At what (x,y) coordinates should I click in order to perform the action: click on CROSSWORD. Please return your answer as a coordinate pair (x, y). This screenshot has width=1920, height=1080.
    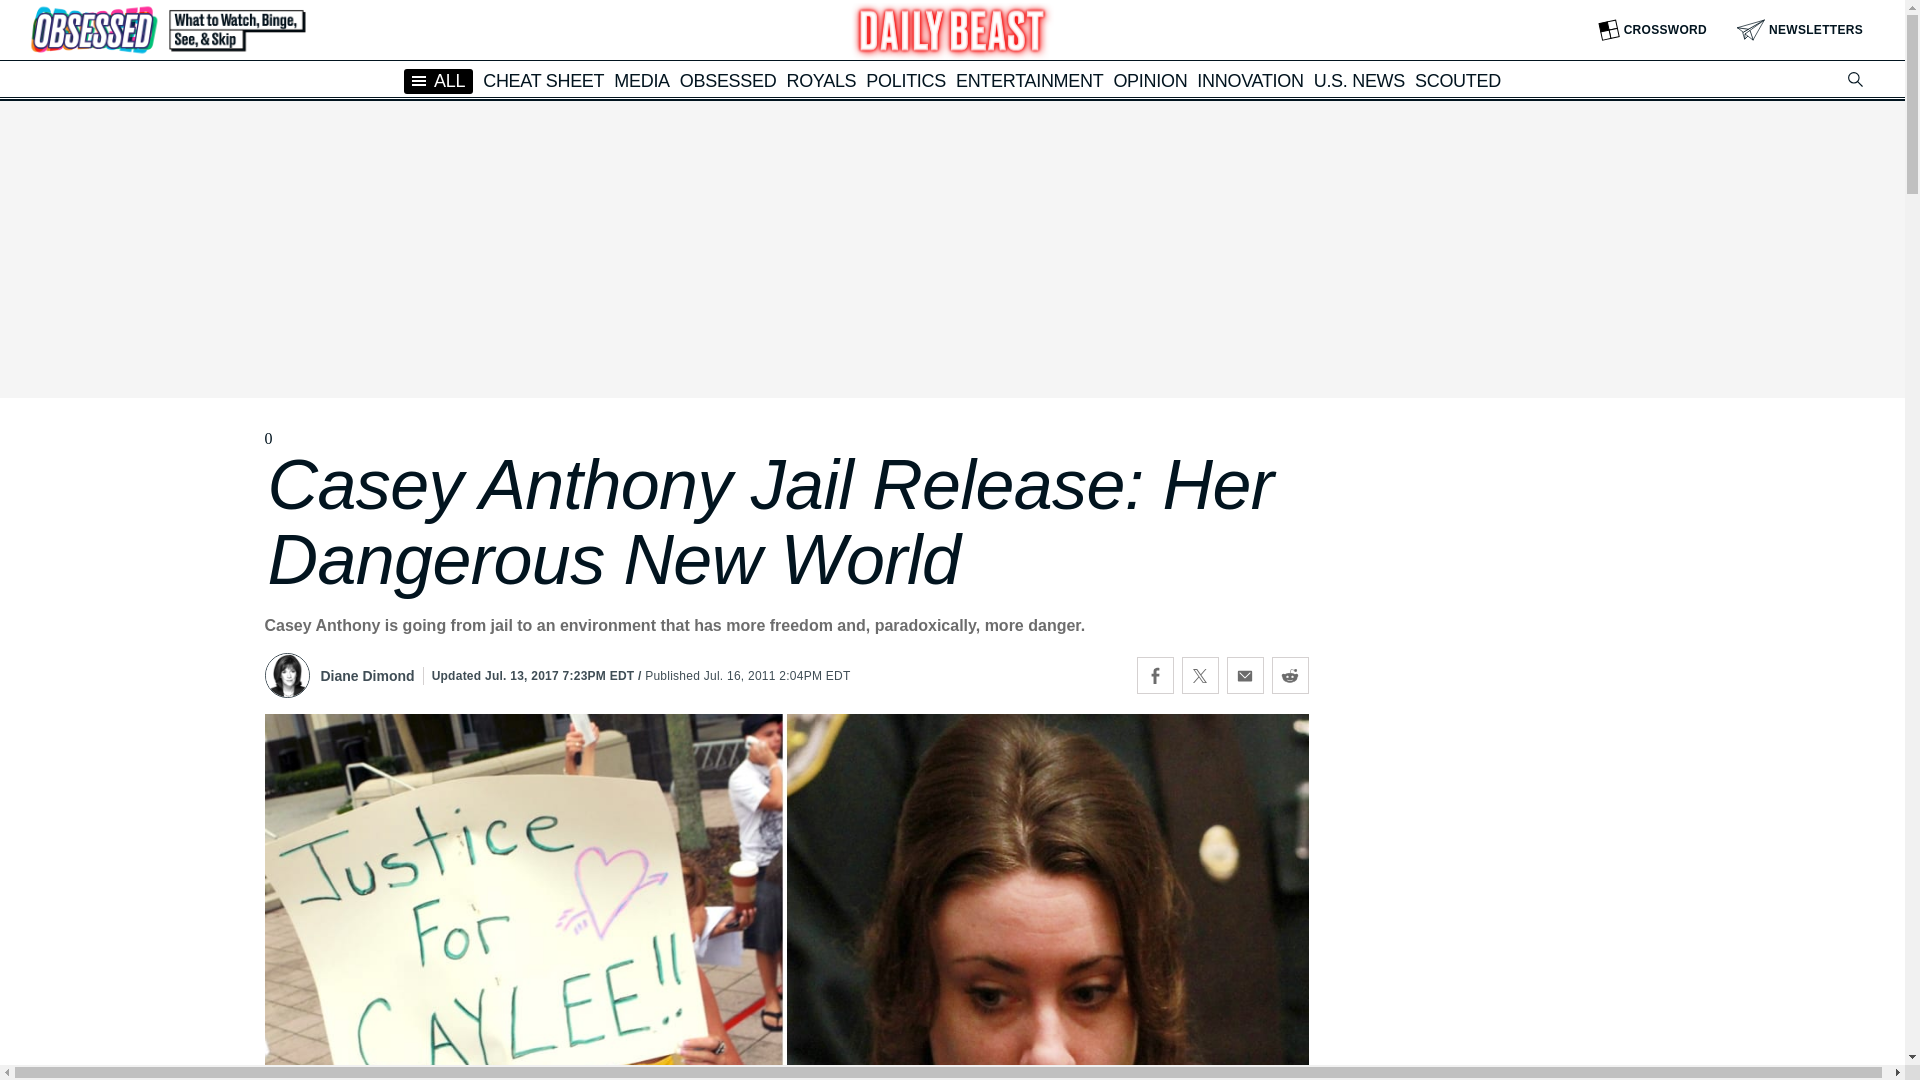
    Looking at the image, I should click on (1652, 30).